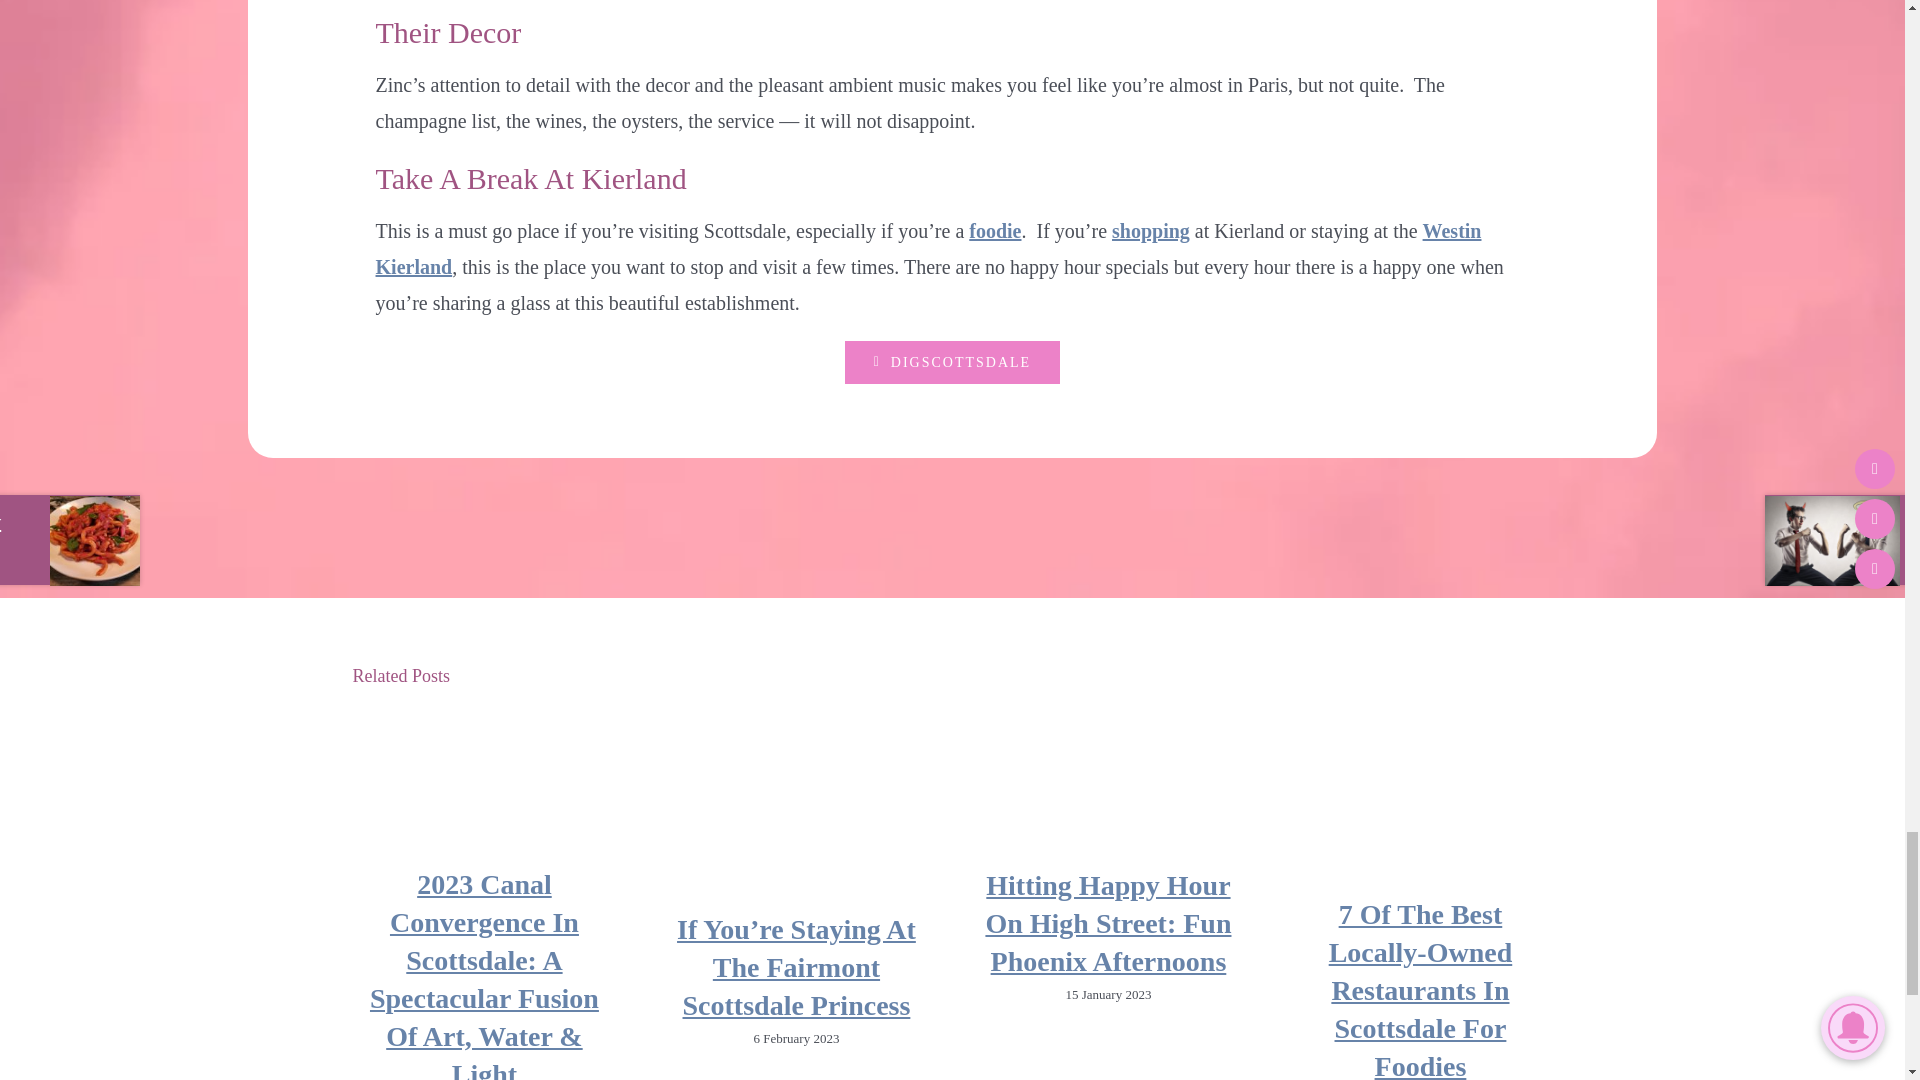 The height and width of the screenshot is (1080, 1920). Describe the element at coordinates (929, 248) in the screenshot. I see `Westin Kierland` at that location.